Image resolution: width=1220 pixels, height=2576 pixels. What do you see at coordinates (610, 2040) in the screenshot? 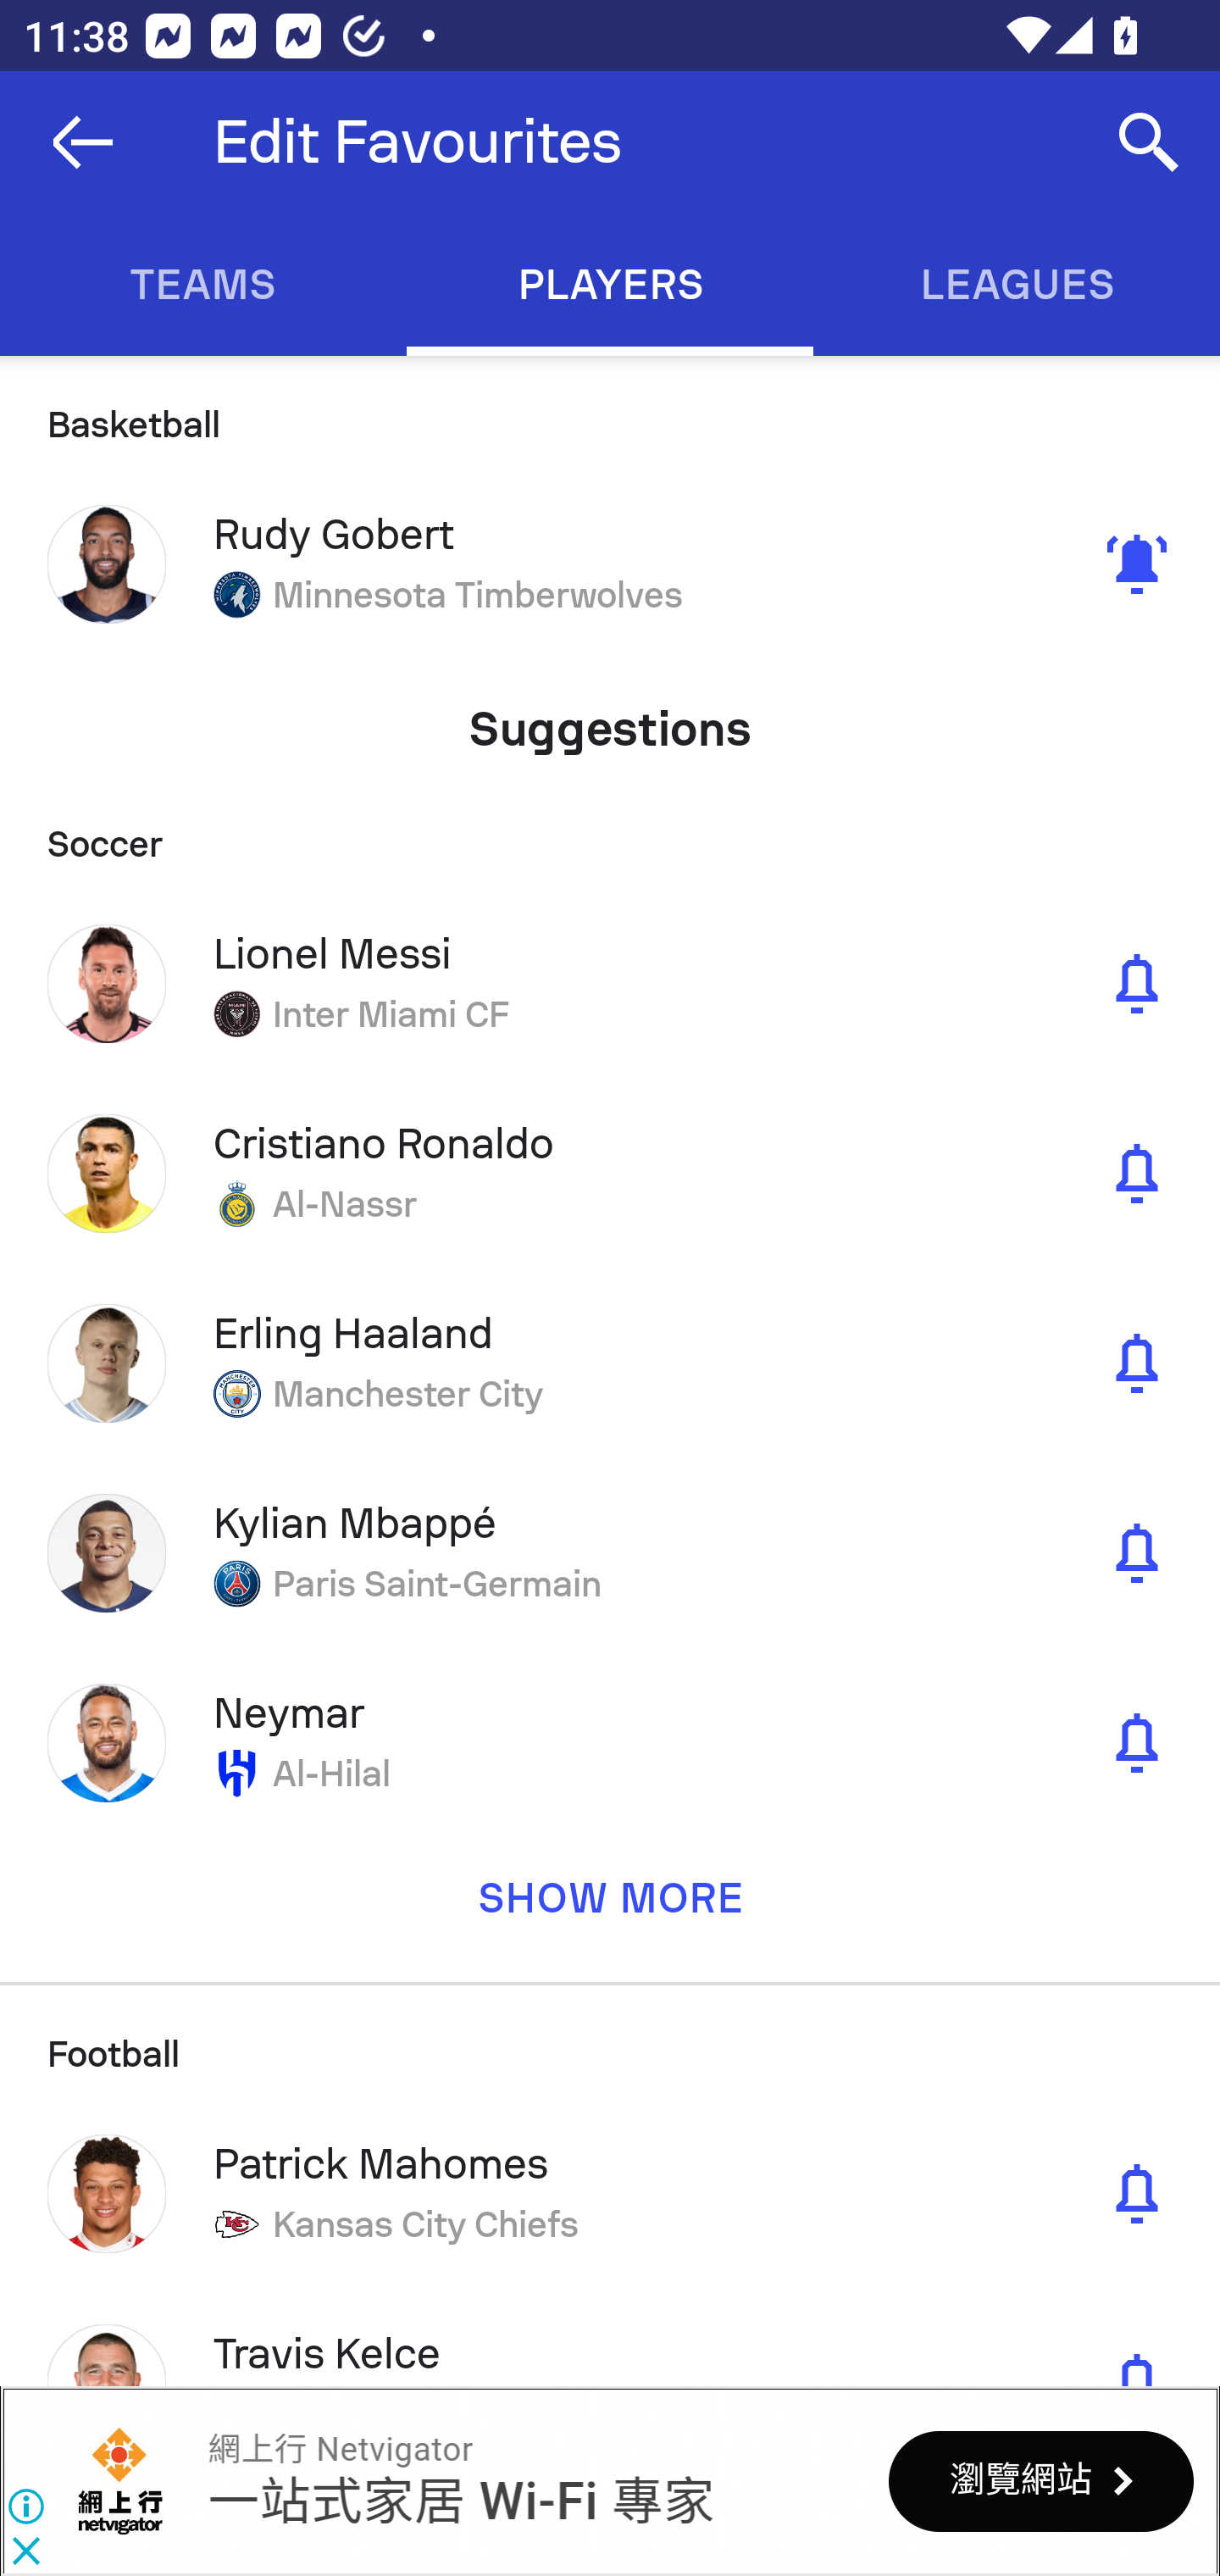
I see `Football` at bounding box center [610, 2040].